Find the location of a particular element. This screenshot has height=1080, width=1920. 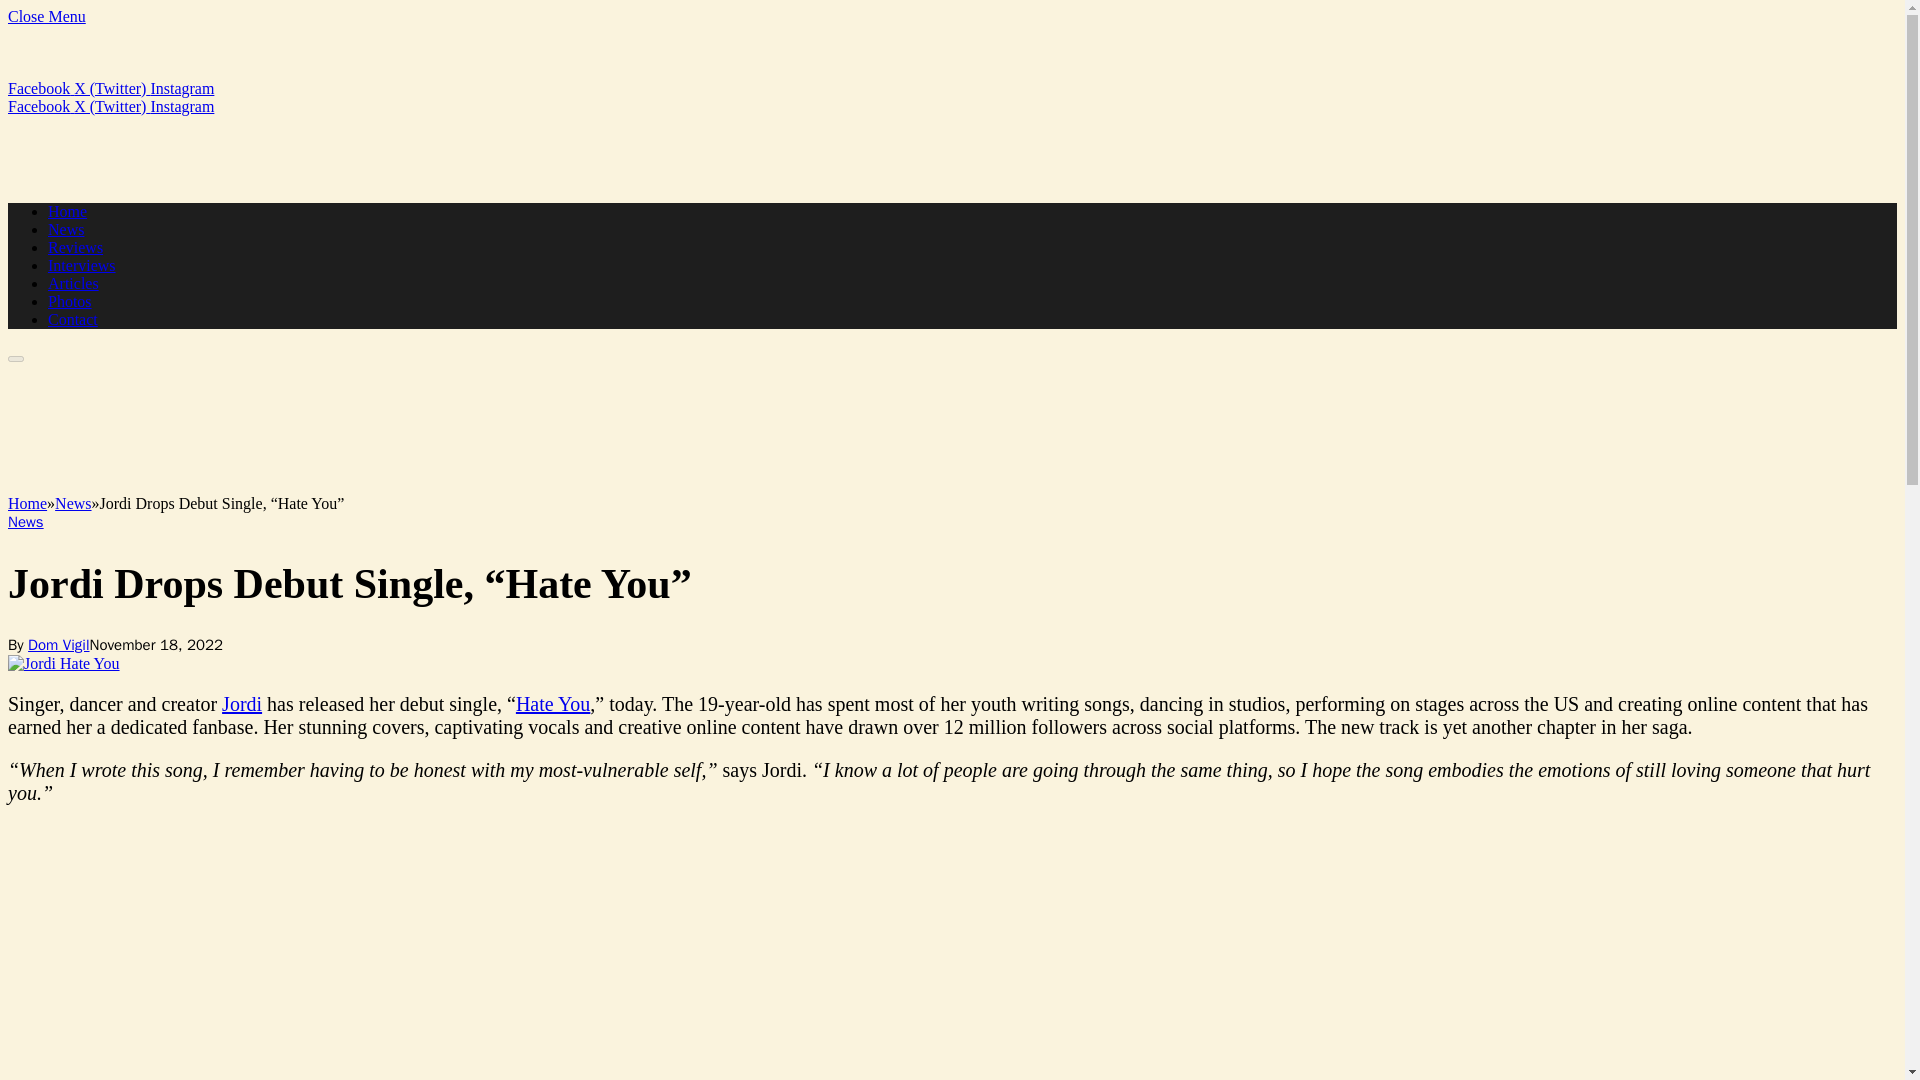

Facebook is located at coordinates (40, 88).